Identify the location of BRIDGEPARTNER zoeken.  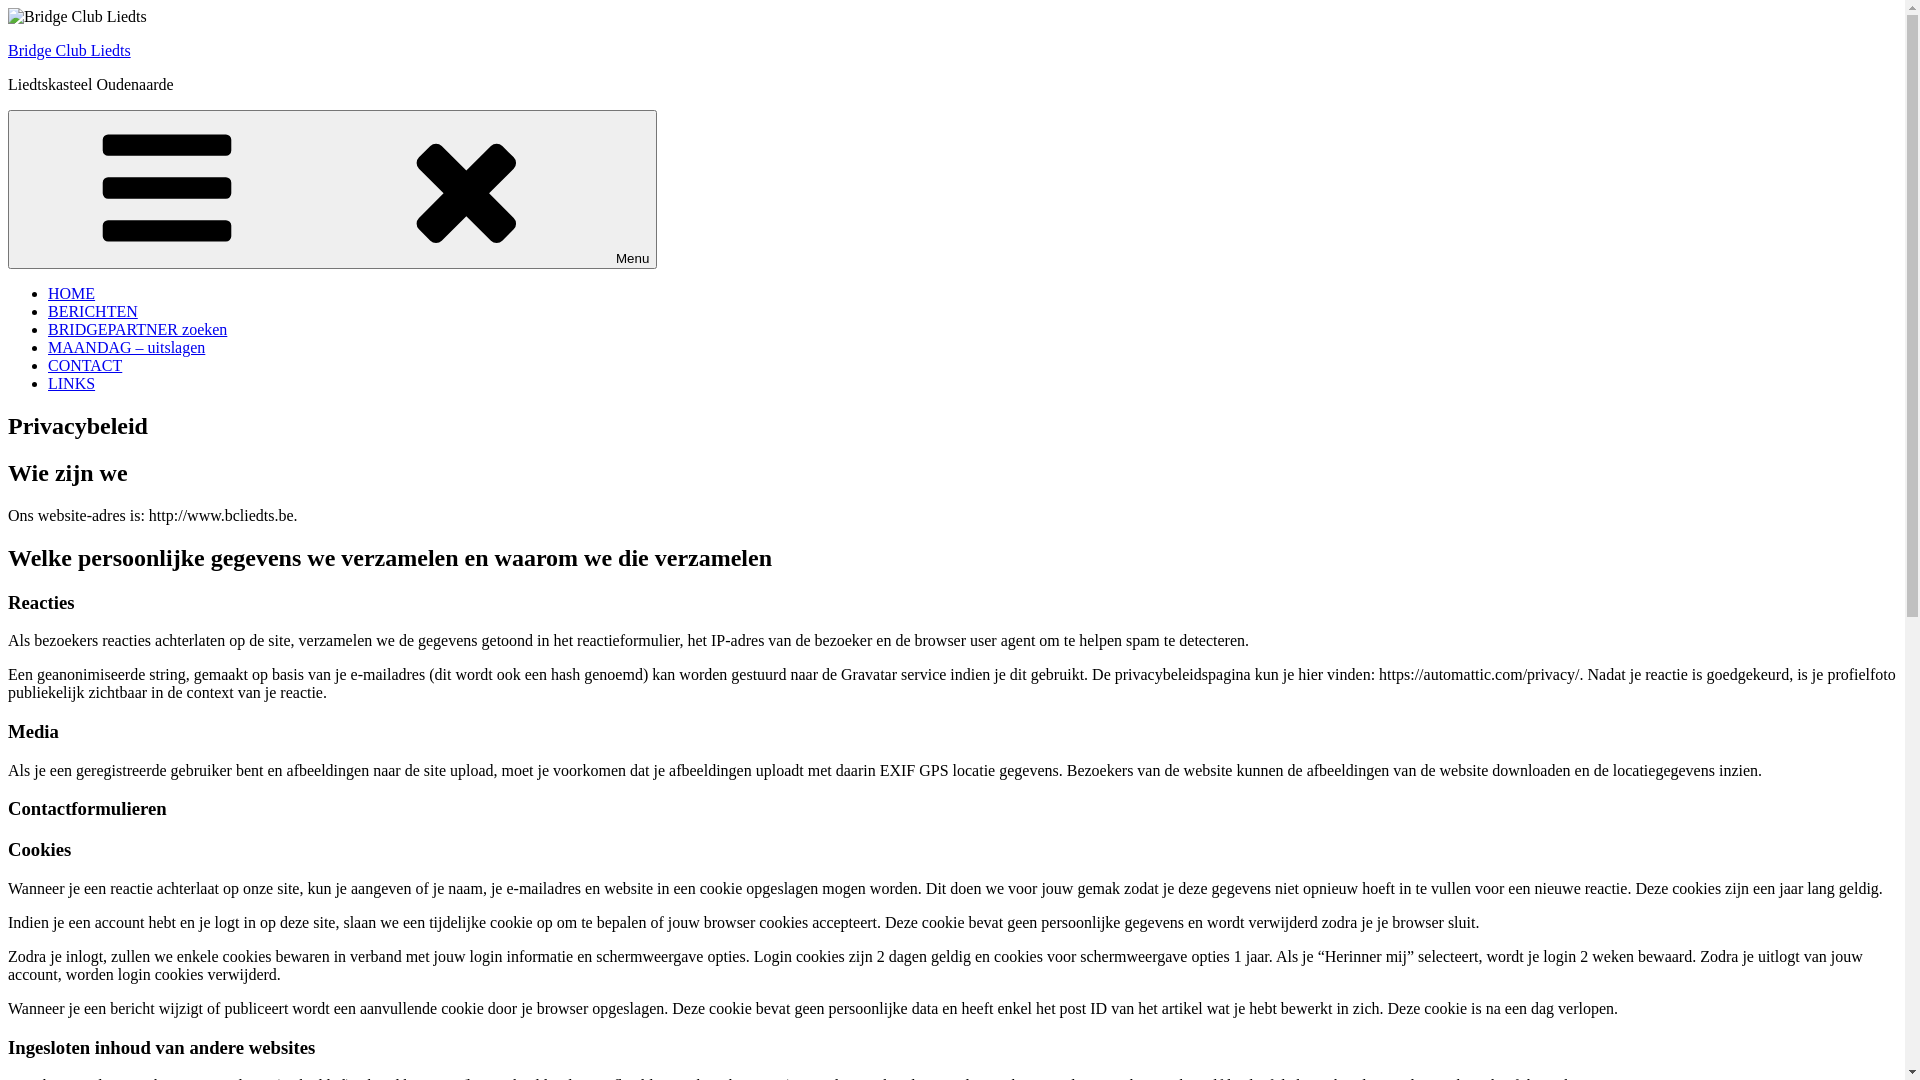
(138, 330).